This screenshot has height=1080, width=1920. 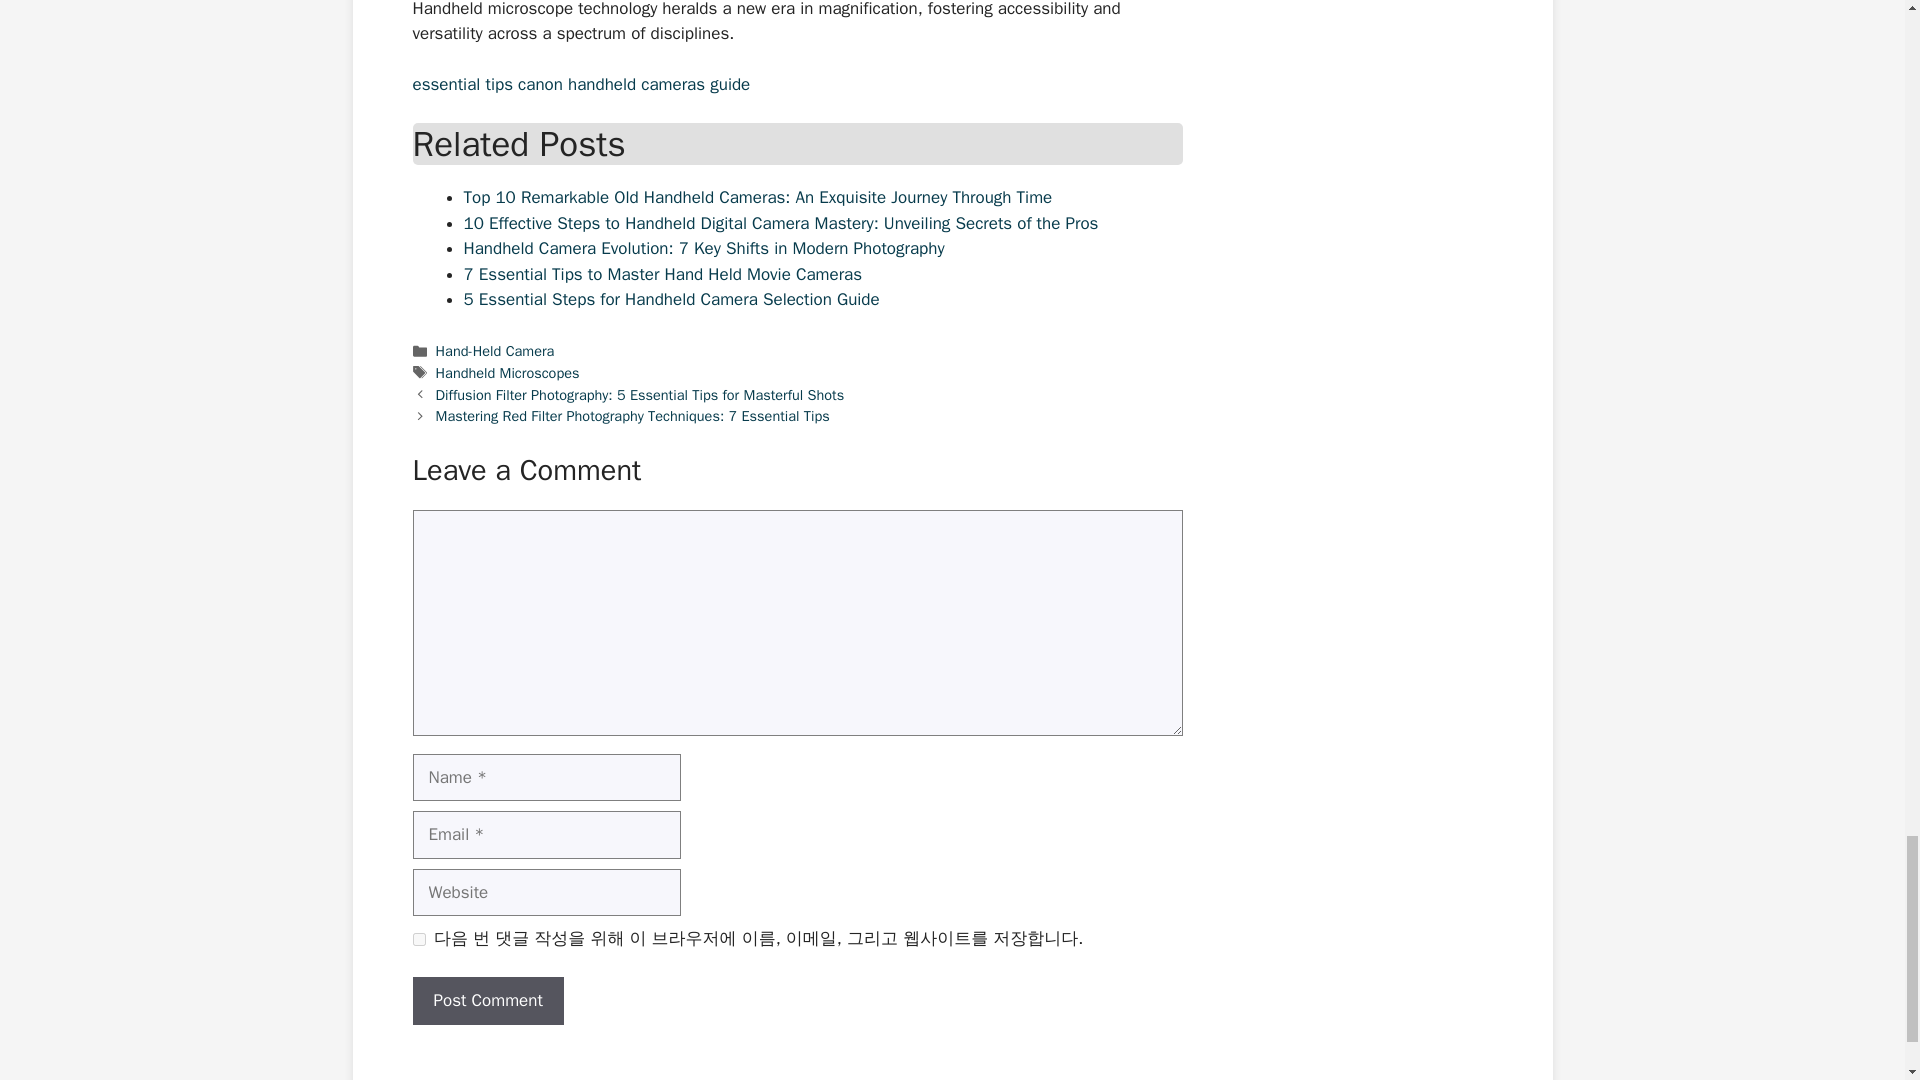 What do you see at coordinates (487, 1000) in the screenshot?
I see `Post Comment` at bounding box center [487, 1000].